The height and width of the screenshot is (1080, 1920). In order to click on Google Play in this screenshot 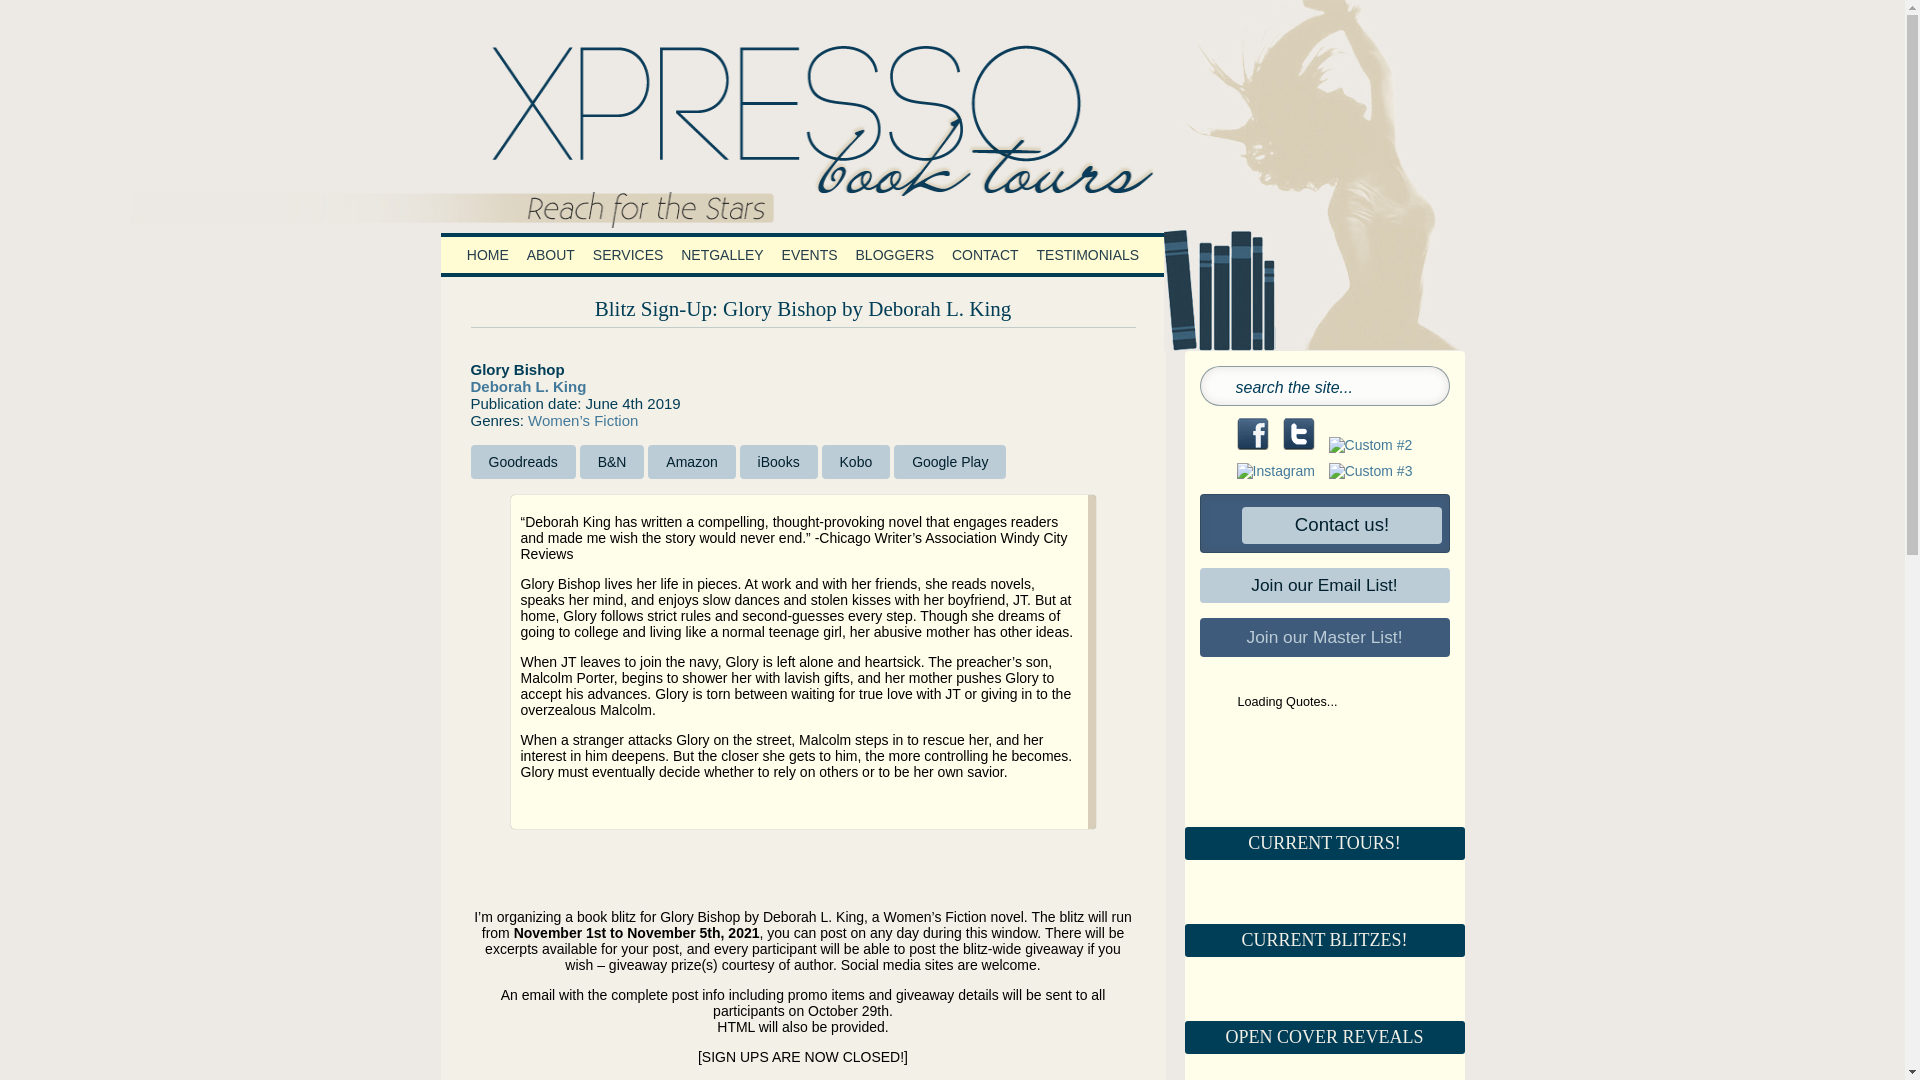, I will do `click(950, 462)`.